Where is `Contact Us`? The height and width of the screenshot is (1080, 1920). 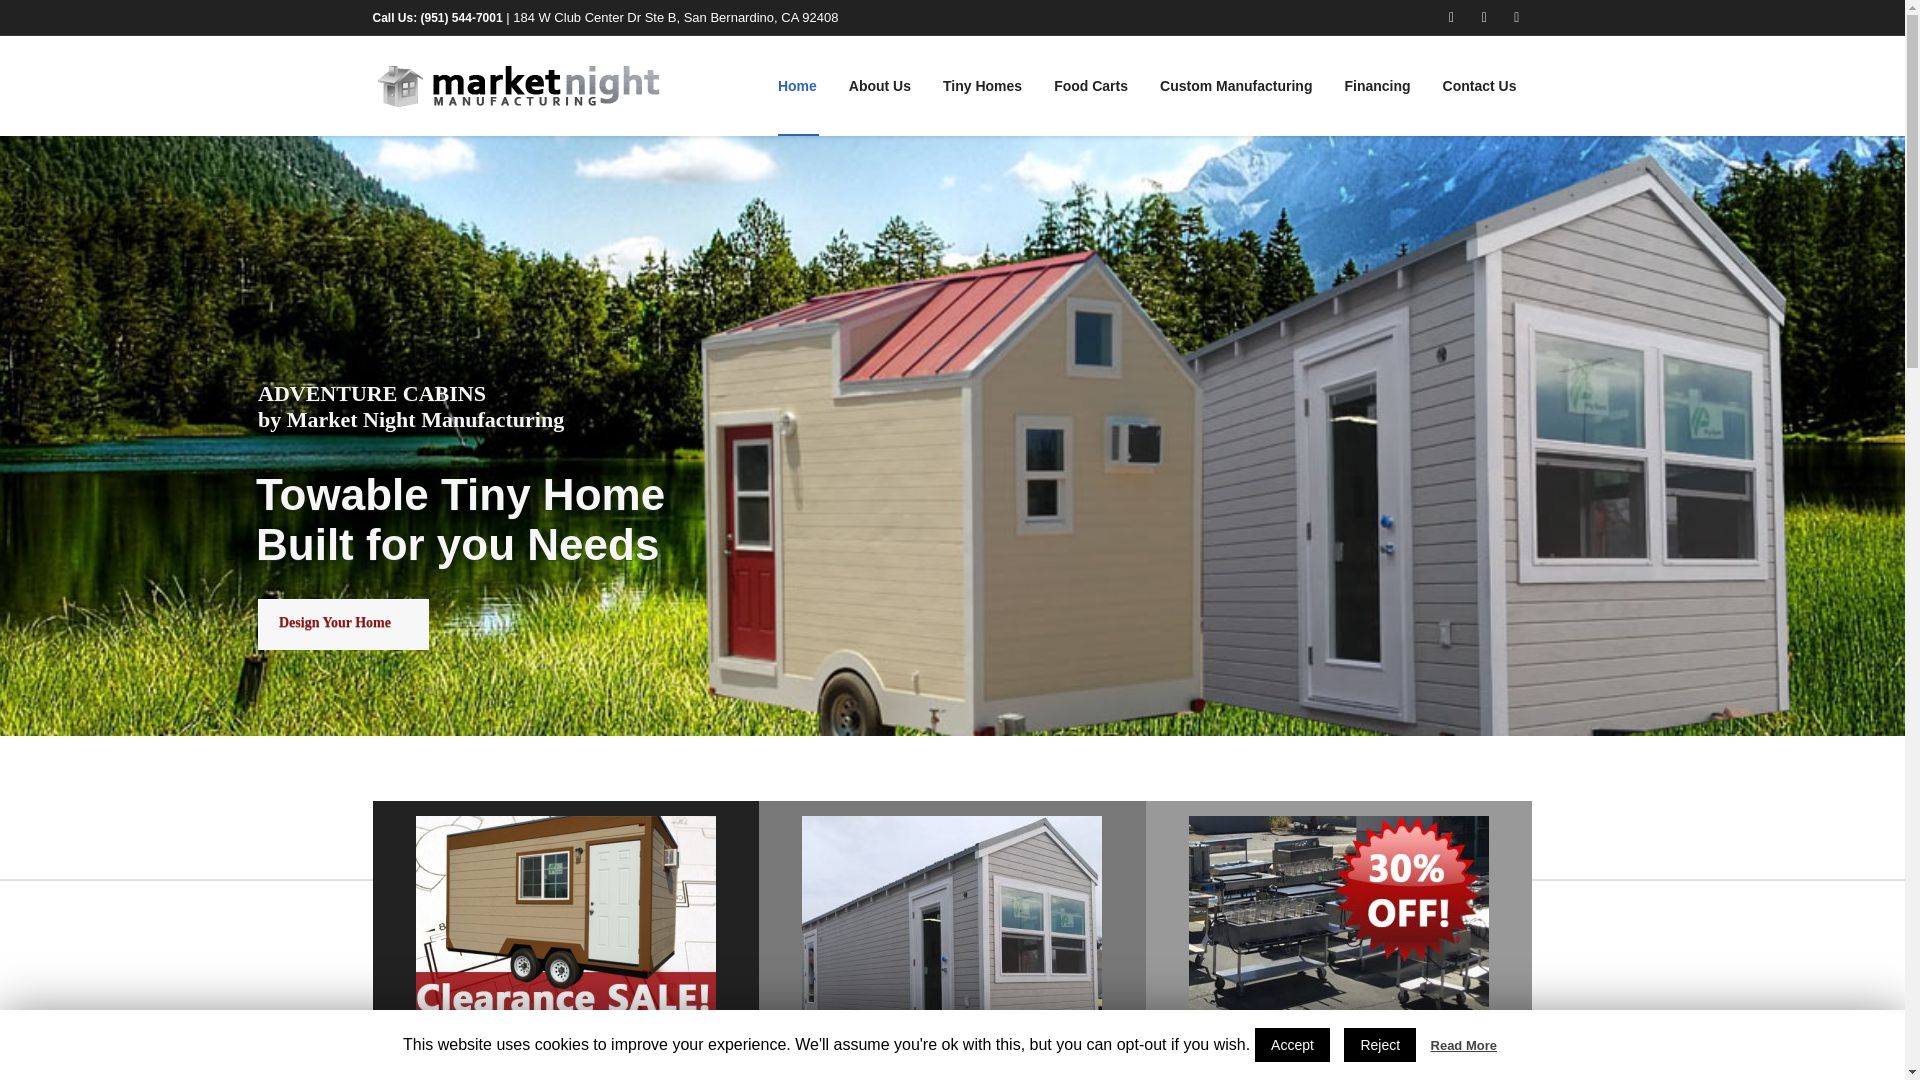
Contact Us is located at coordinates (1479, 86).